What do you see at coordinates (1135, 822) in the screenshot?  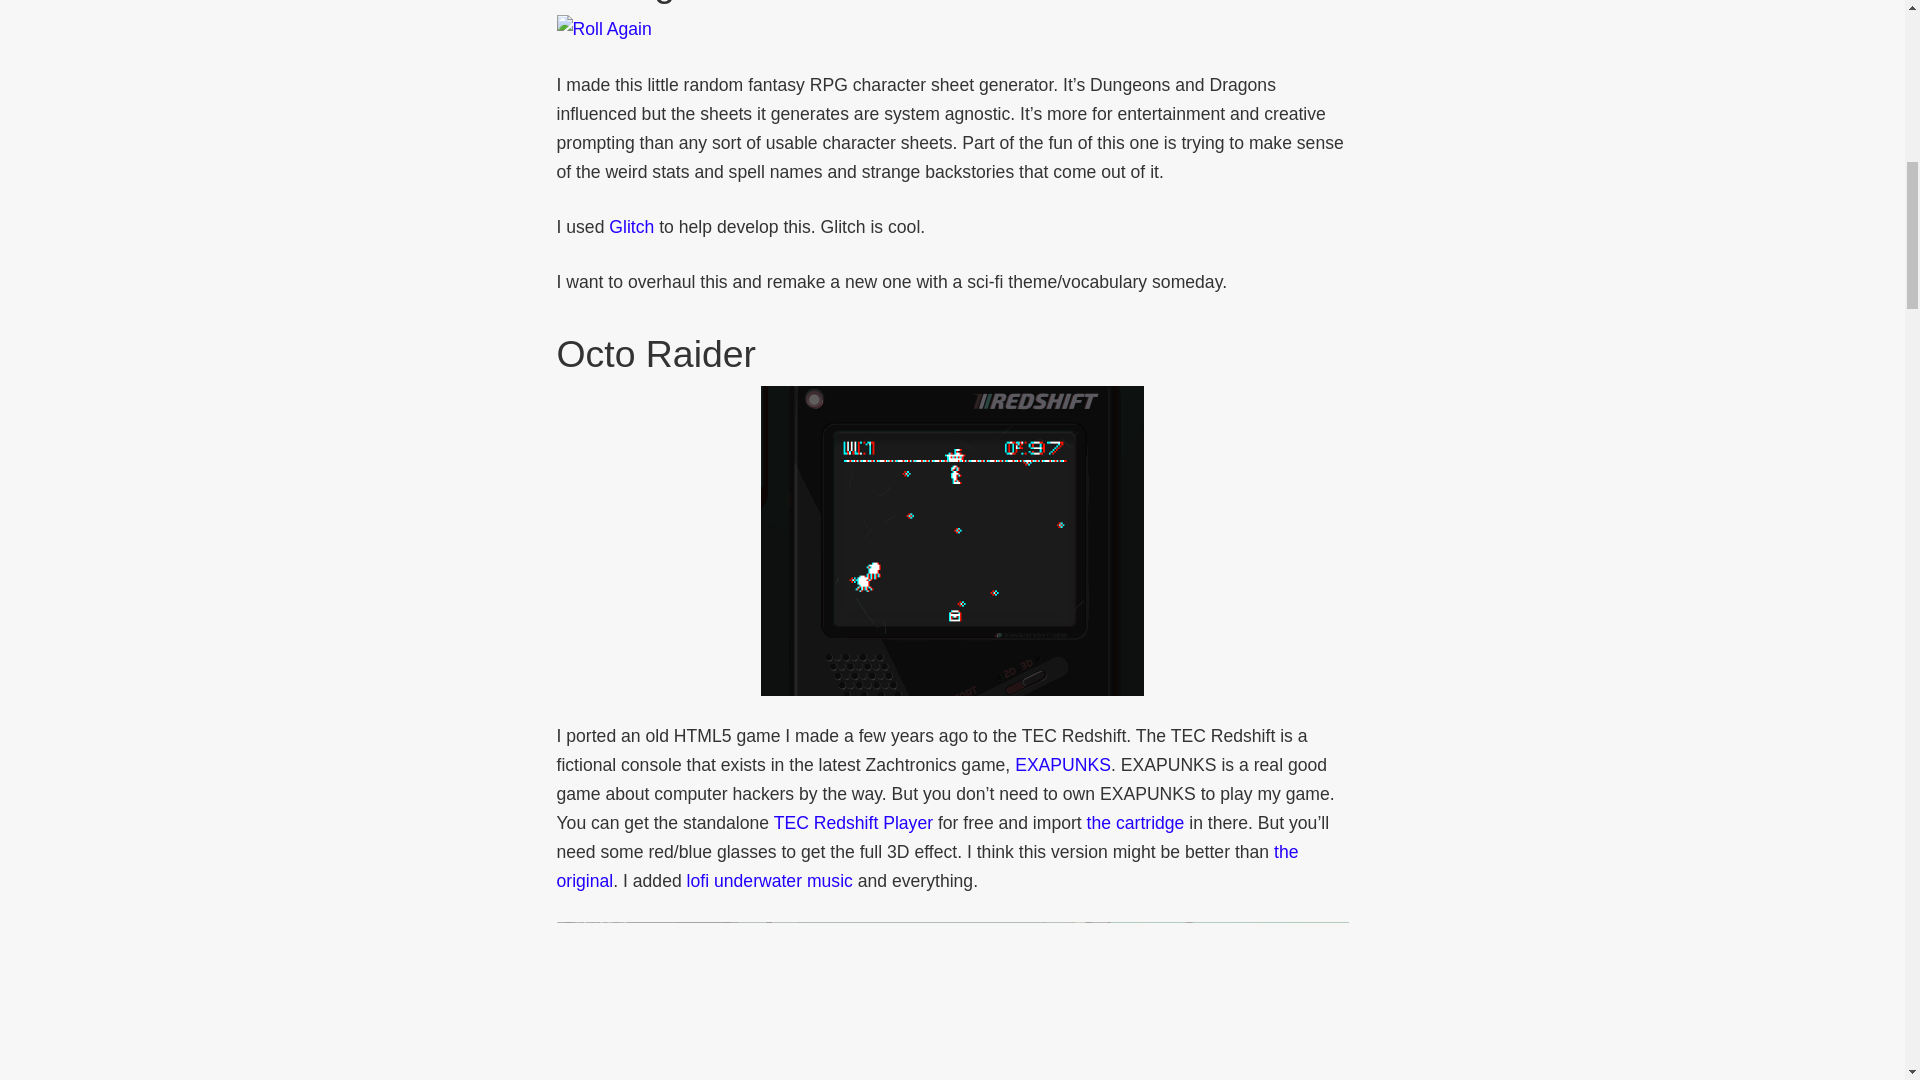 I see `the cartridge` at bounding box center [1135, 822].